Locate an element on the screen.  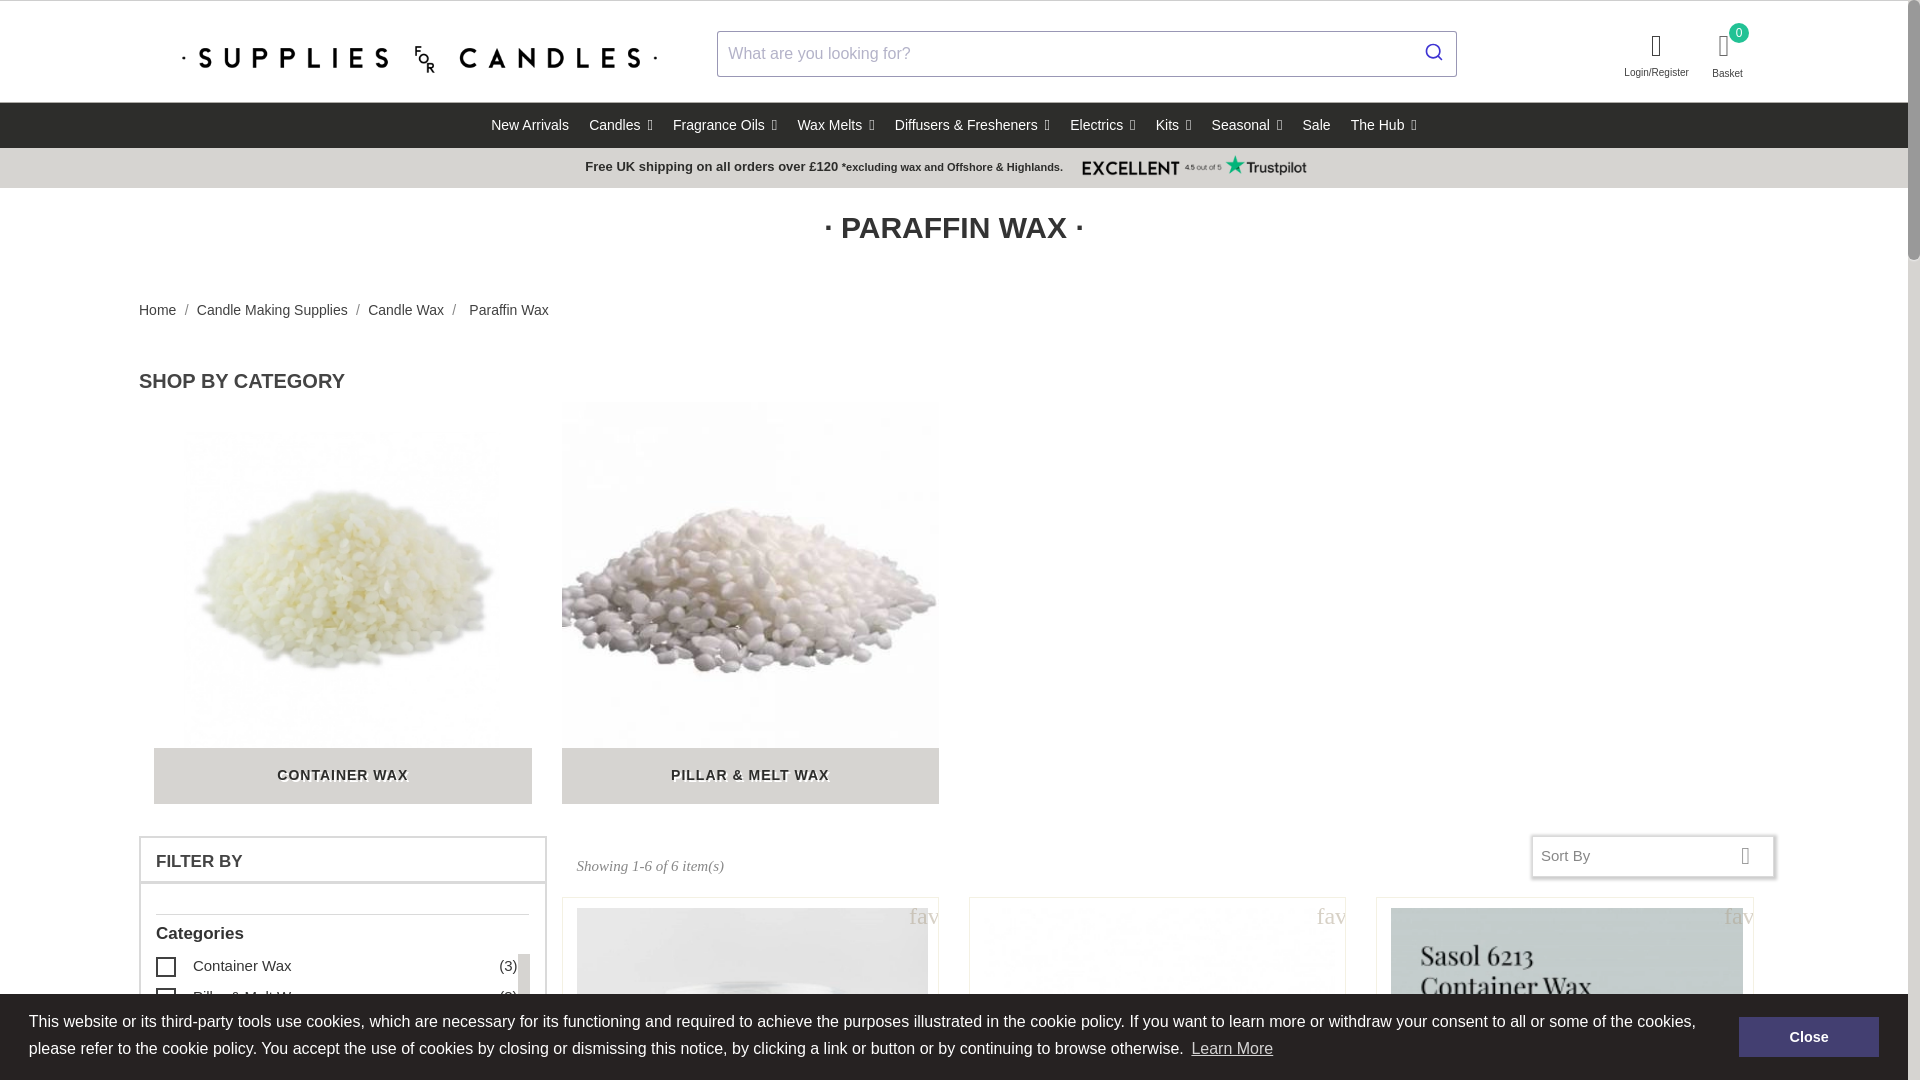
Submit is located at coordinates (1432, 52).